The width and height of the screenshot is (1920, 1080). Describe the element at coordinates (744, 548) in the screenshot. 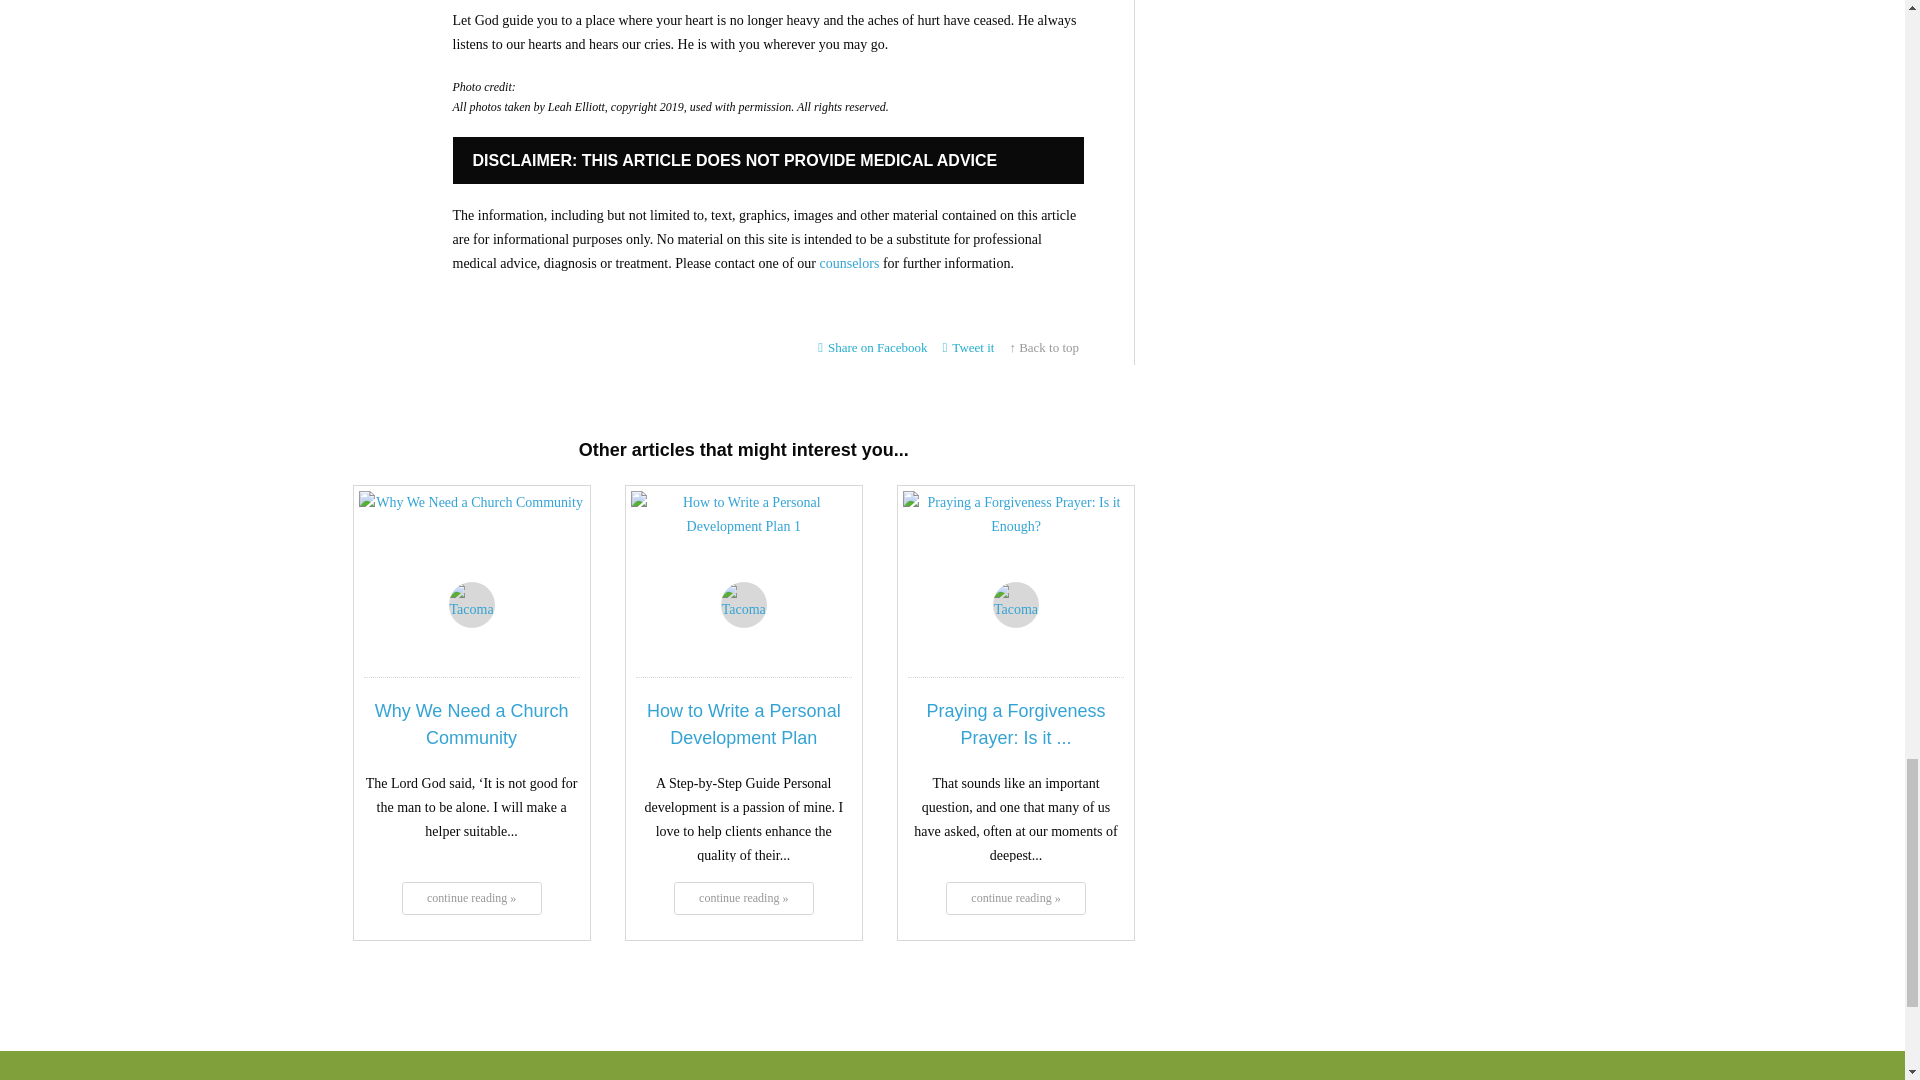

I see `How to Write a Personal Development Plan` at that location.